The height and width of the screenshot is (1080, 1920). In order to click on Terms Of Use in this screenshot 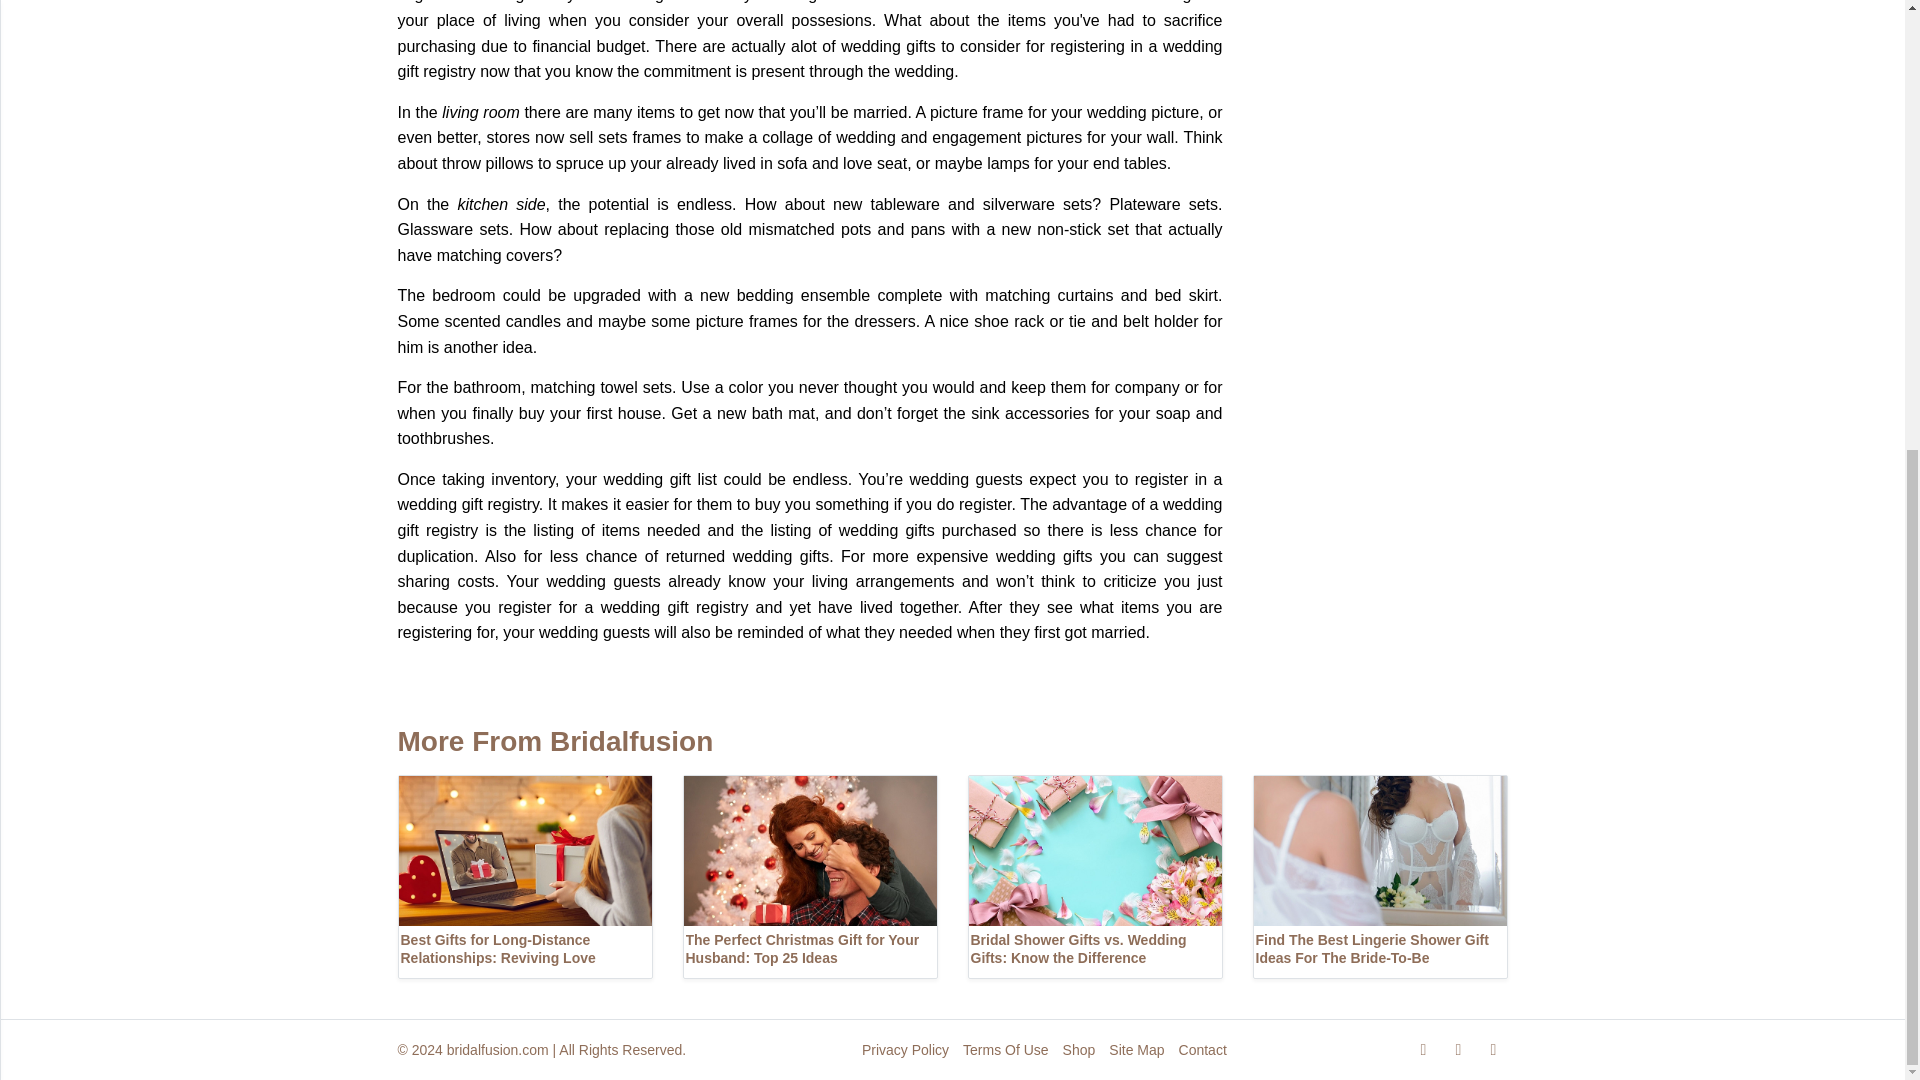, I will do `click(1006, 1050)`.